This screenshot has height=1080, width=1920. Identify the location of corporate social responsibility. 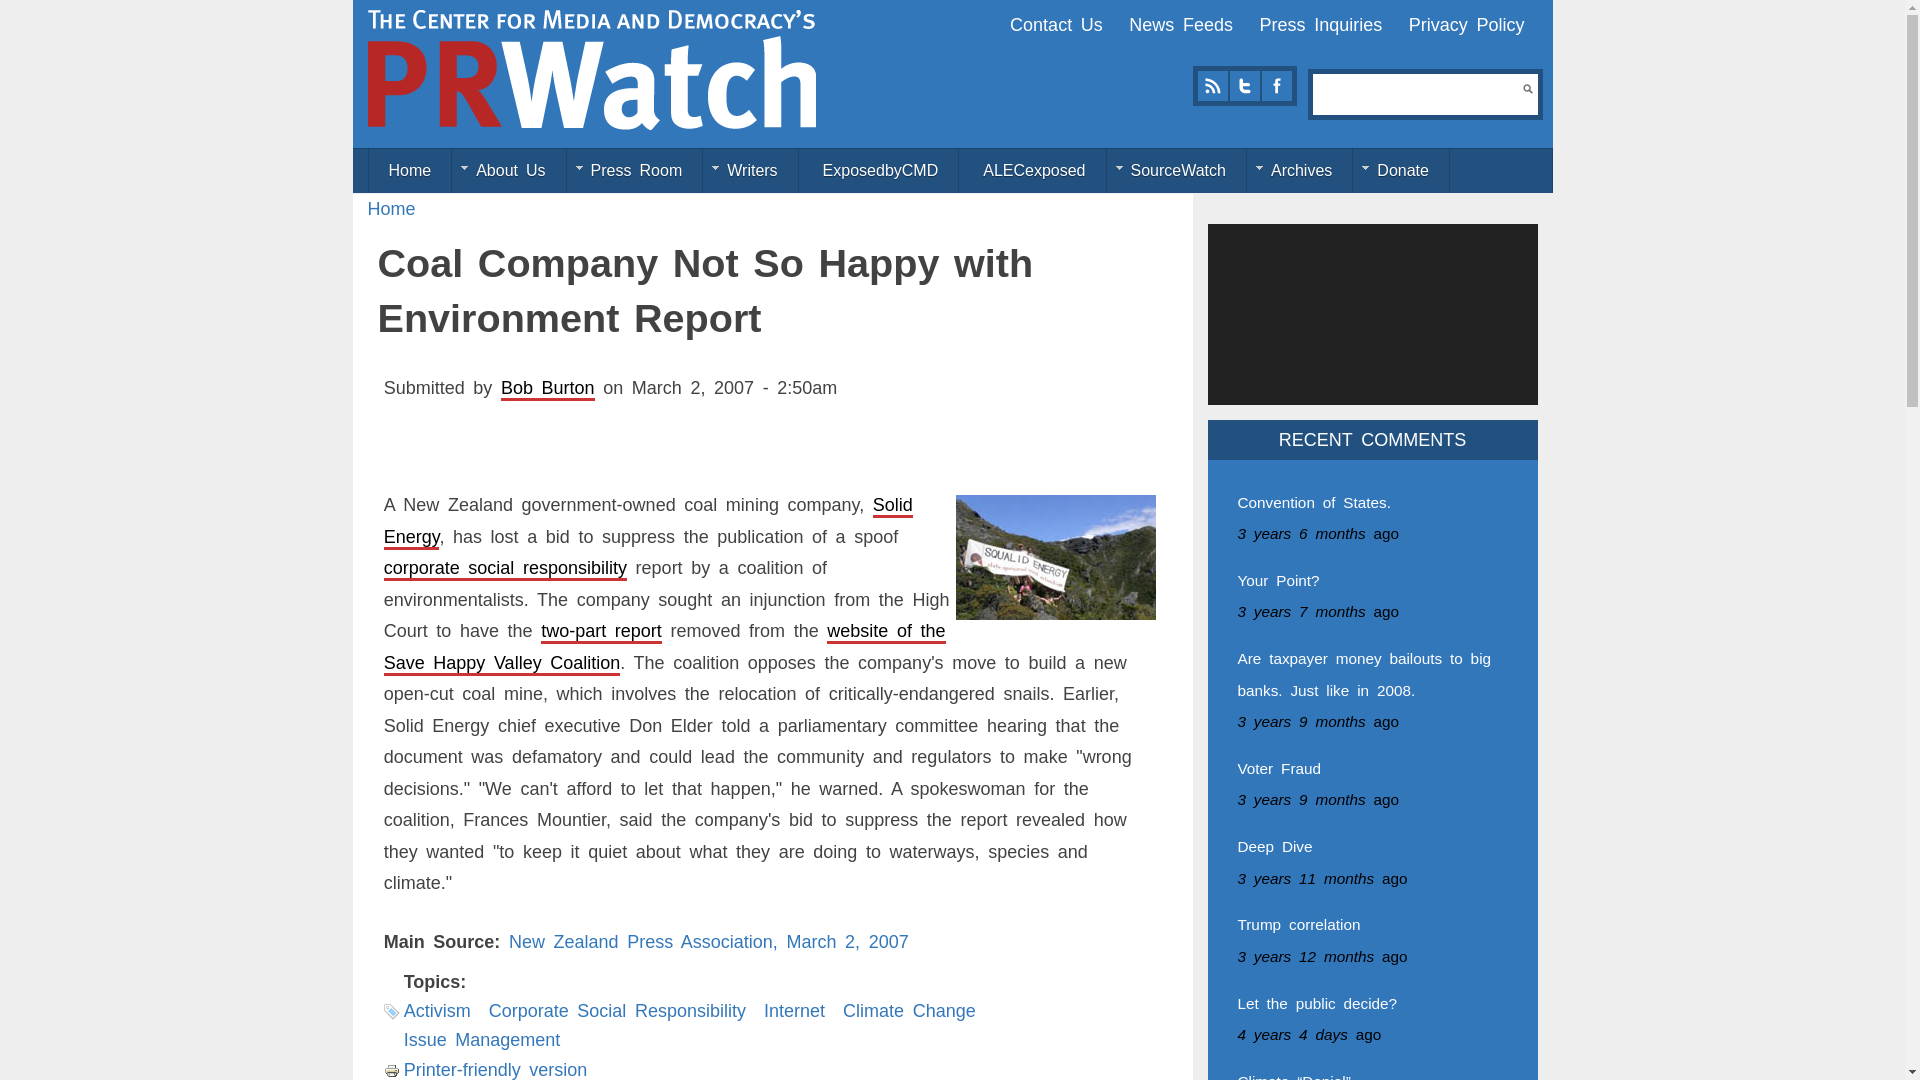
(506, 568).